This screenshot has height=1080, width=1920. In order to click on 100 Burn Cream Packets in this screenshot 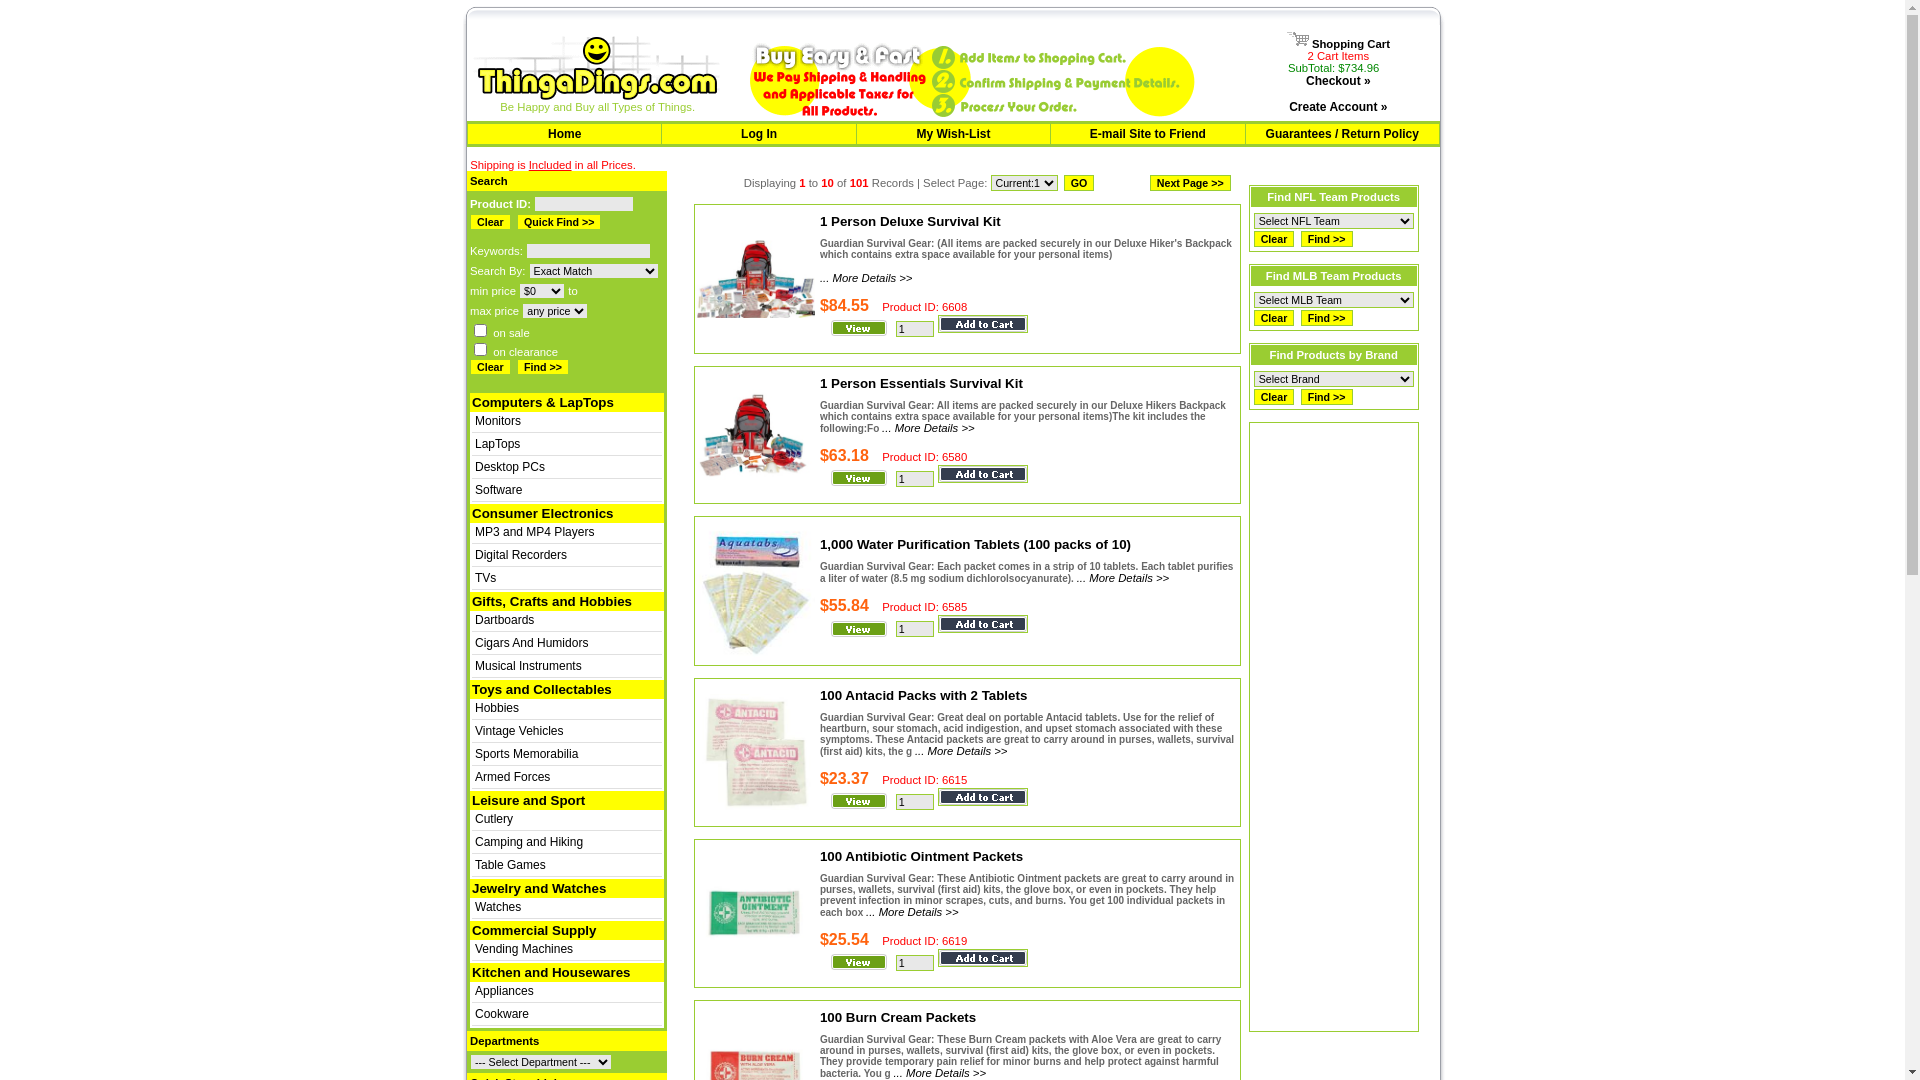, I will do `click(898, 1018)`.